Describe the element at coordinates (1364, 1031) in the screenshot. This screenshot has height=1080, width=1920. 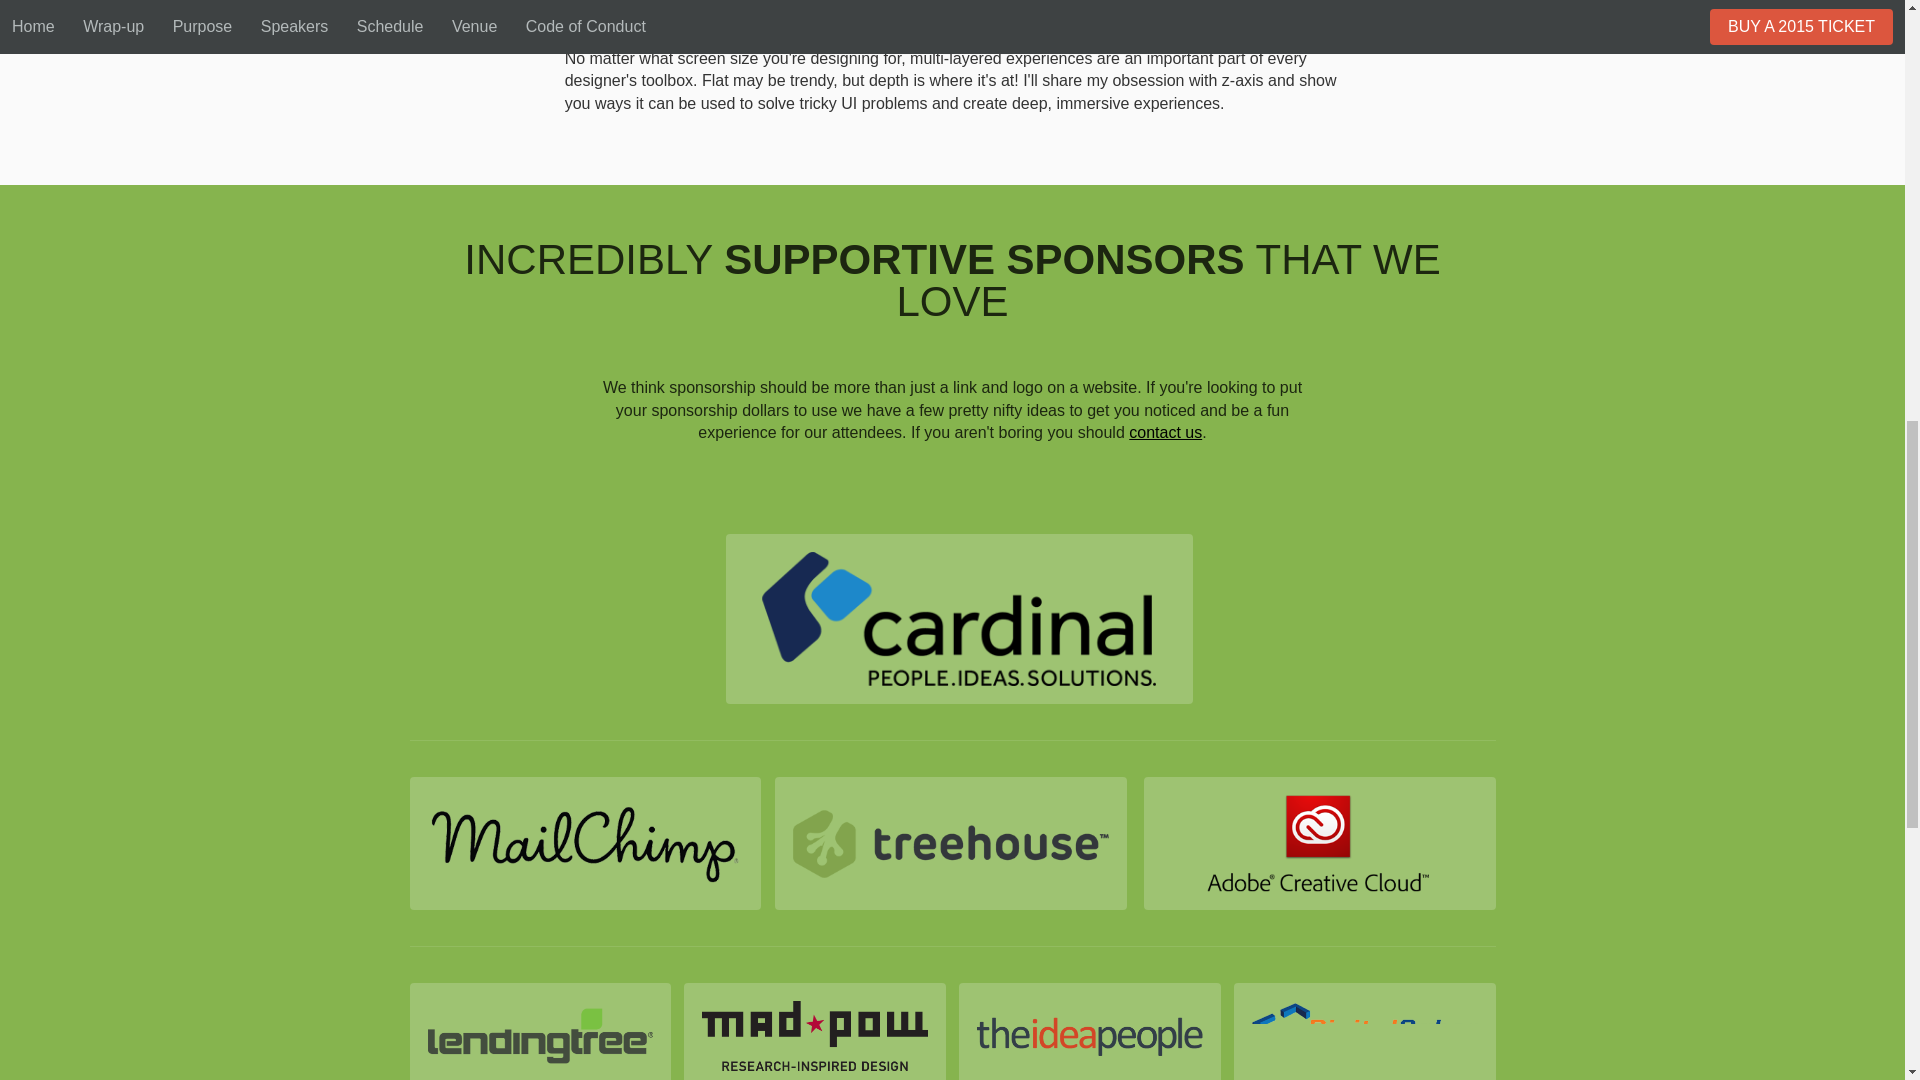
I see `Digital Saber` at that location.